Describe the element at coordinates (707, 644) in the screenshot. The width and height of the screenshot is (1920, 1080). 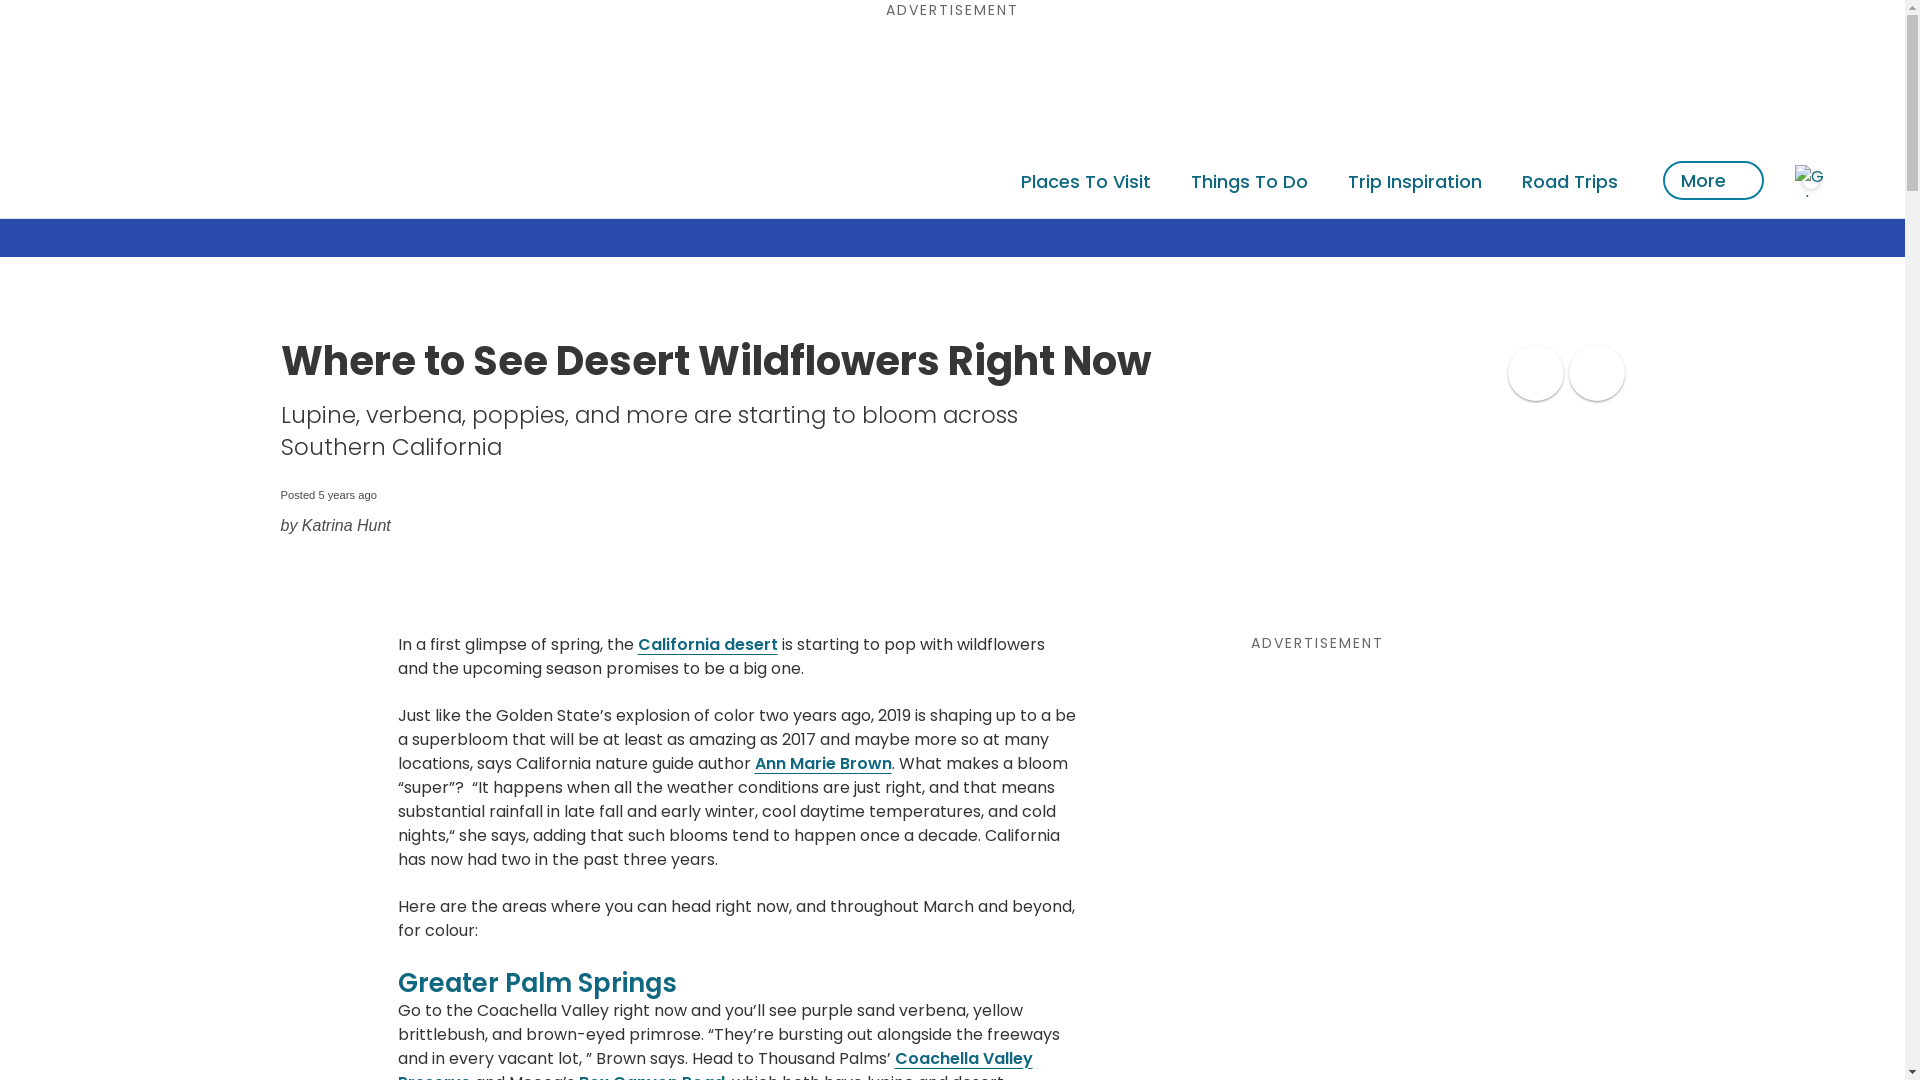
I see `California desert` at that location.